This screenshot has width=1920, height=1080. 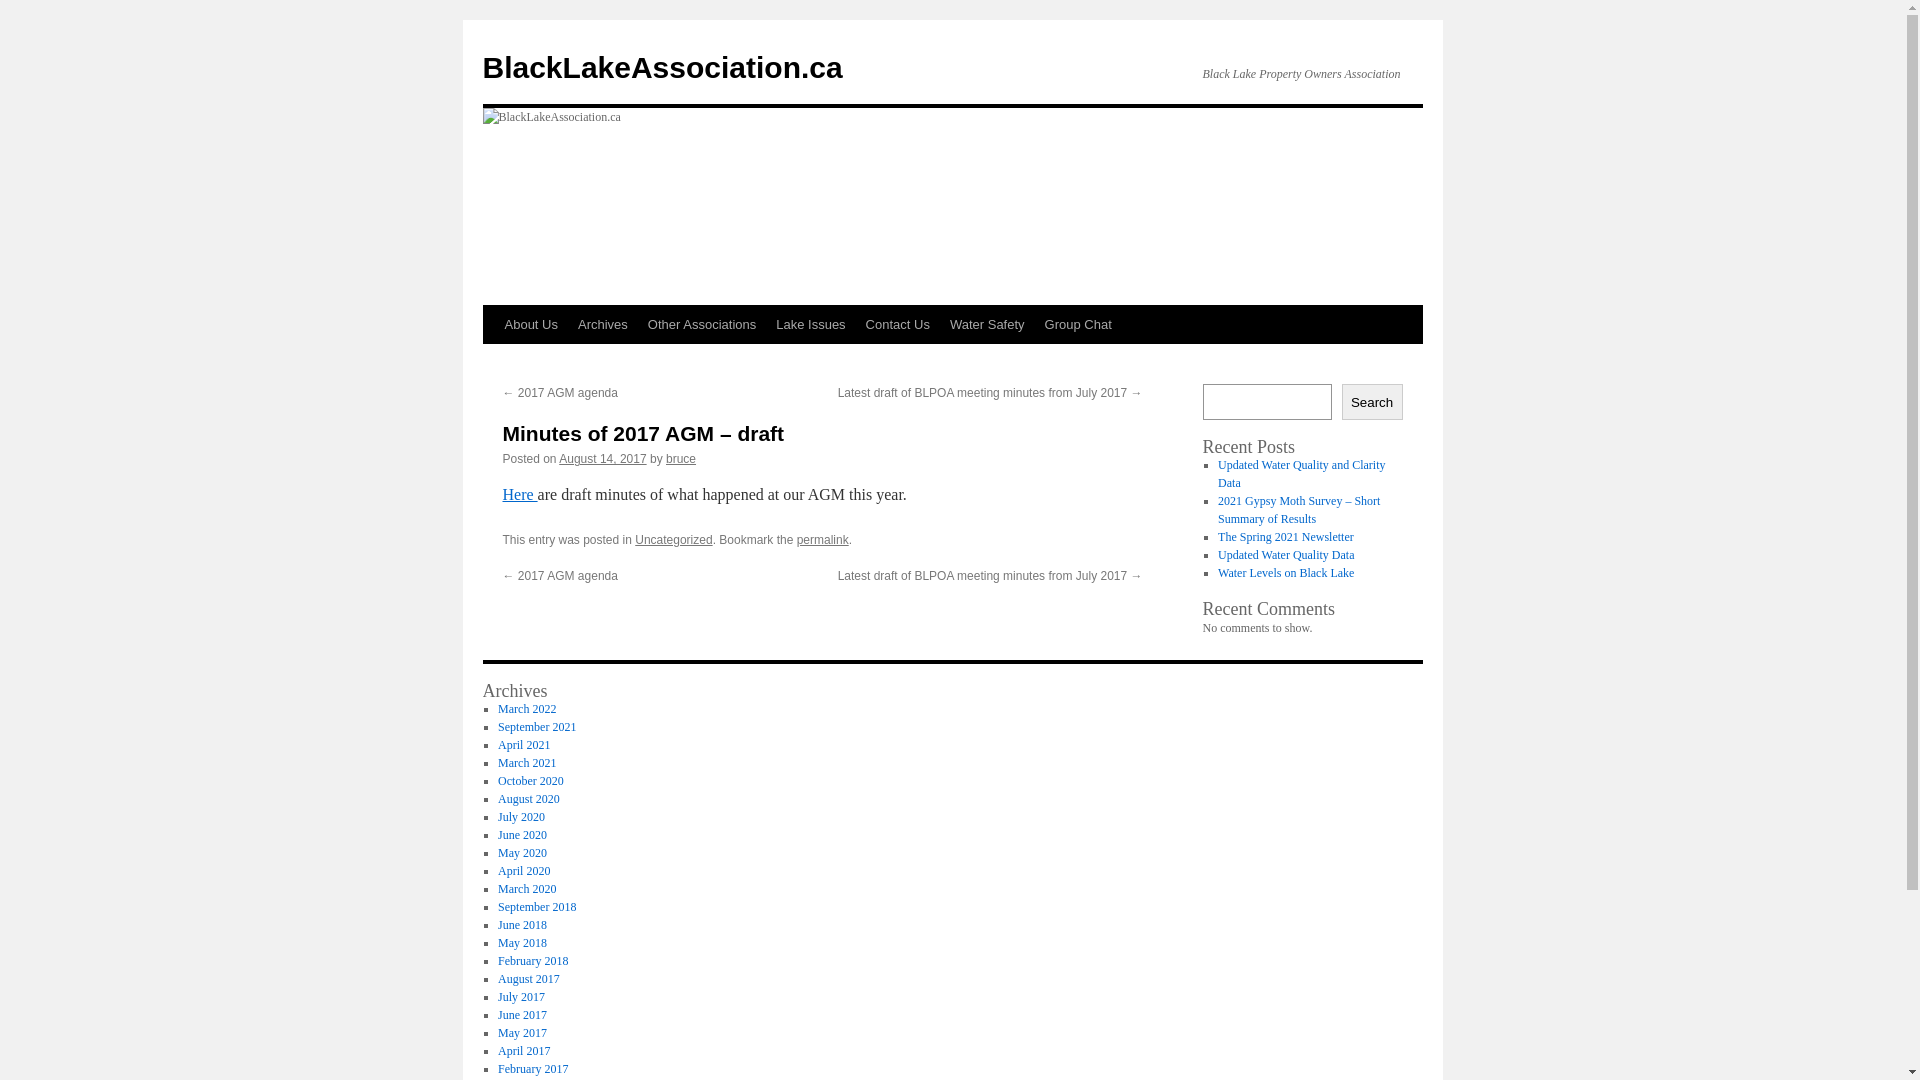 What do you see at coordinates (810, 325) in the screenshot?
I see `Lake Issues` at bounding box center [810, 325].